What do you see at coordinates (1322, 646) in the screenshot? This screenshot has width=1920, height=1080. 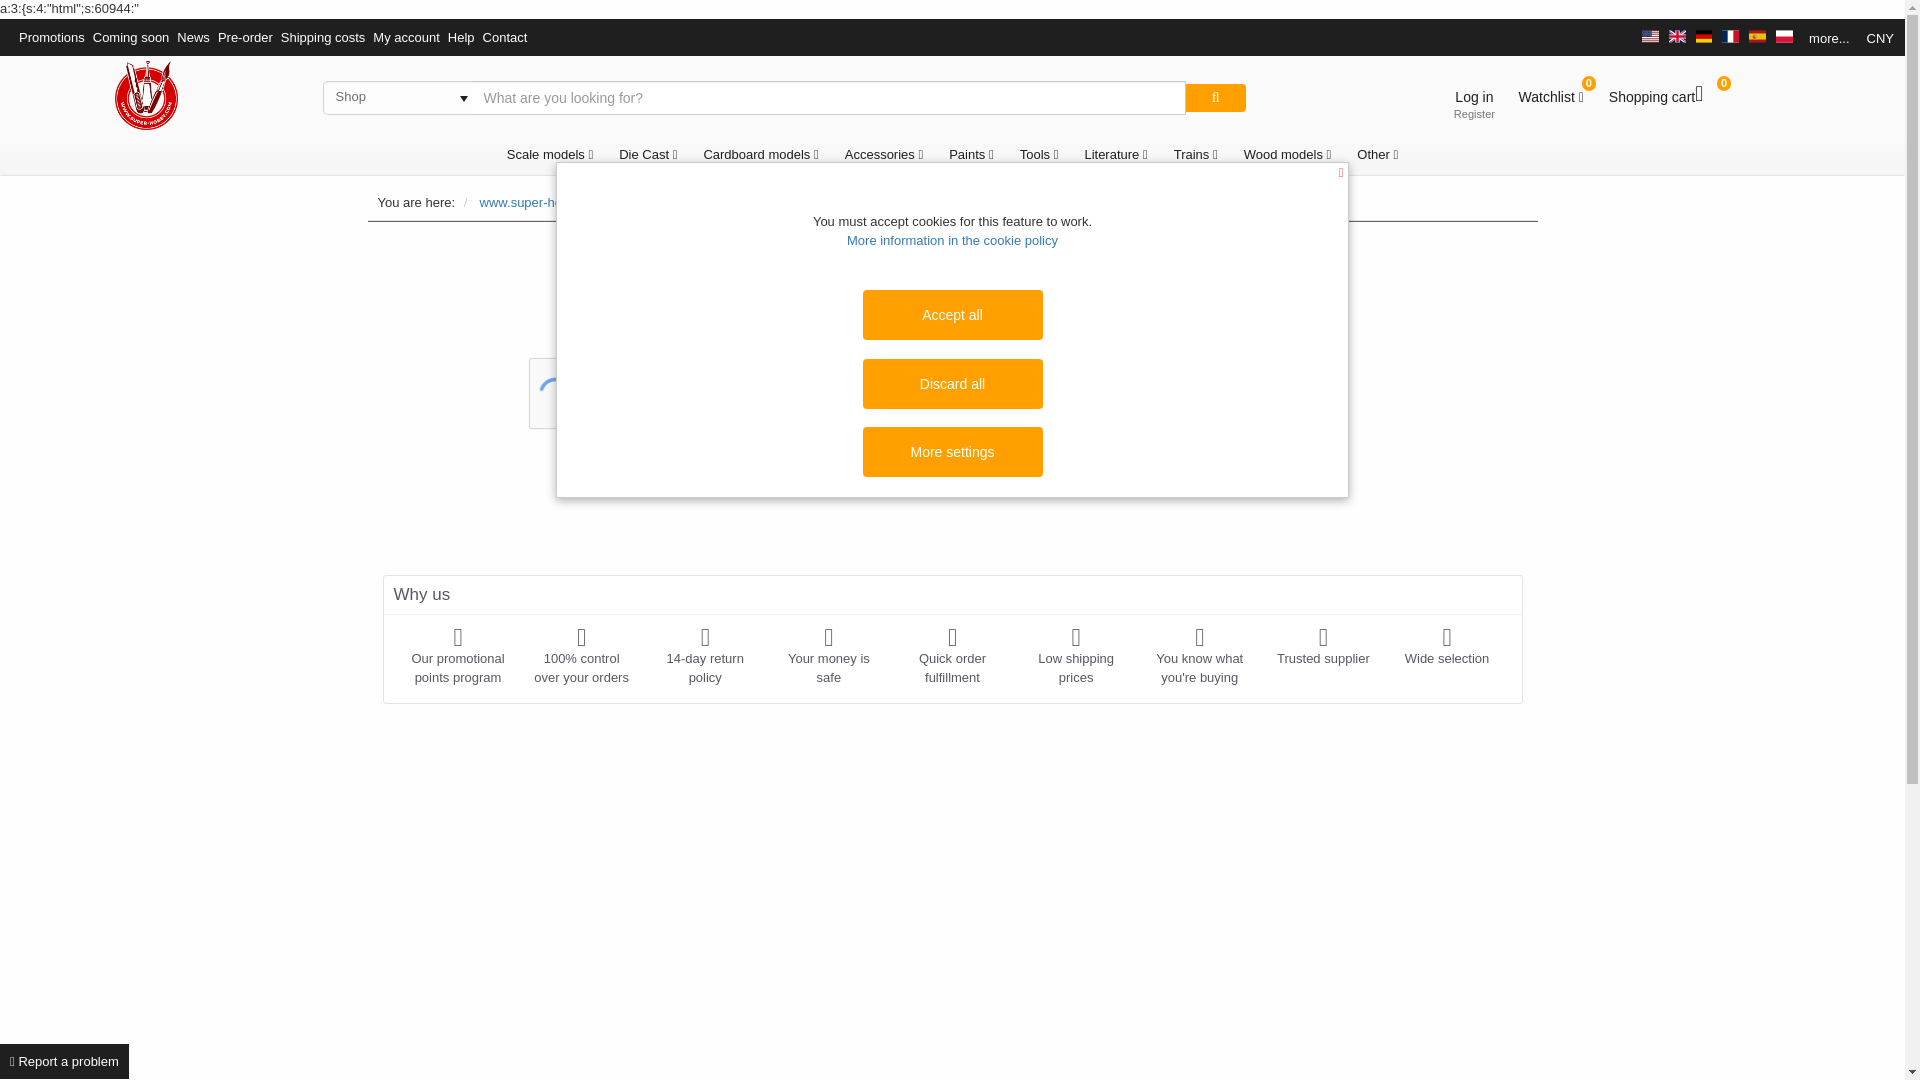 I see `We've been around since 2014 - read more about our company` at bounding box center [1322, 646].